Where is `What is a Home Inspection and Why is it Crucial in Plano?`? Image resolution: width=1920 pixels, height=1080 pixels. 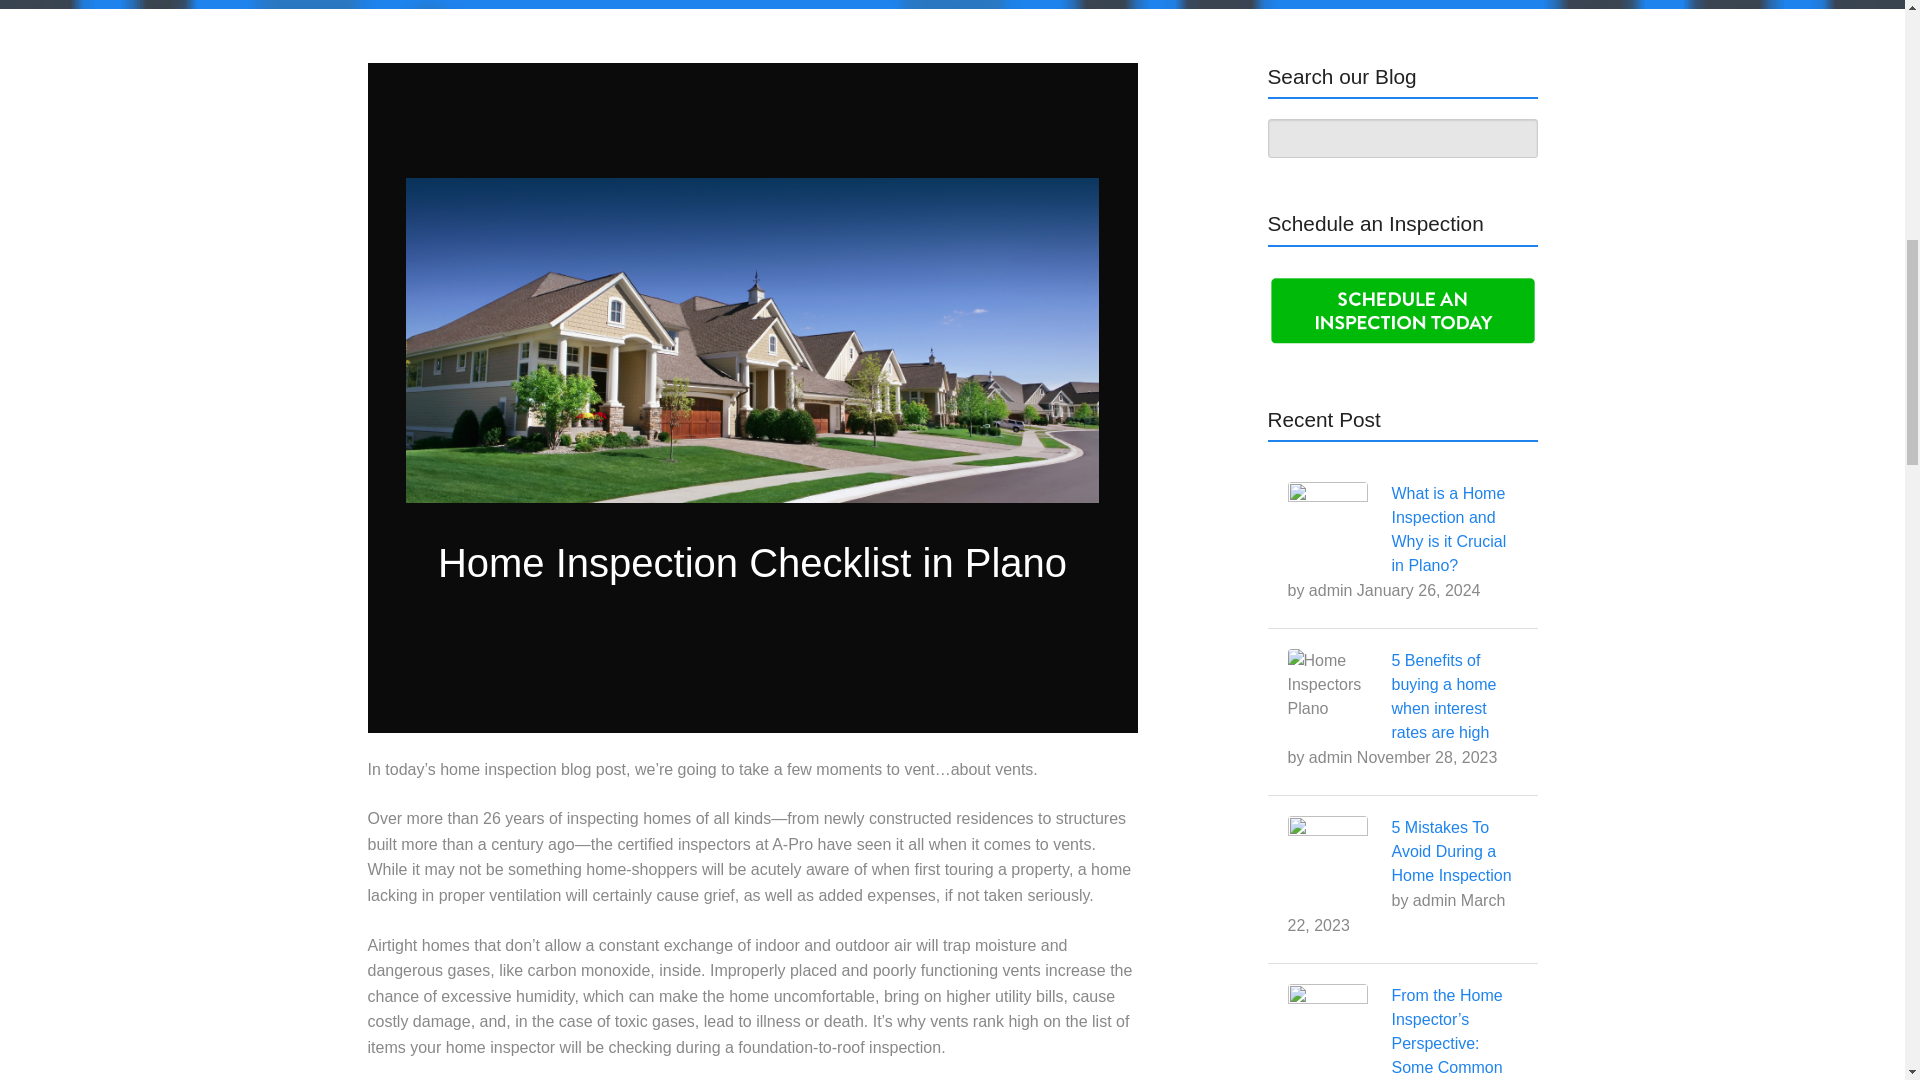 What is a Home Inspection and Why is it Crucial in Plano? is located at coordinates (1450, 528).